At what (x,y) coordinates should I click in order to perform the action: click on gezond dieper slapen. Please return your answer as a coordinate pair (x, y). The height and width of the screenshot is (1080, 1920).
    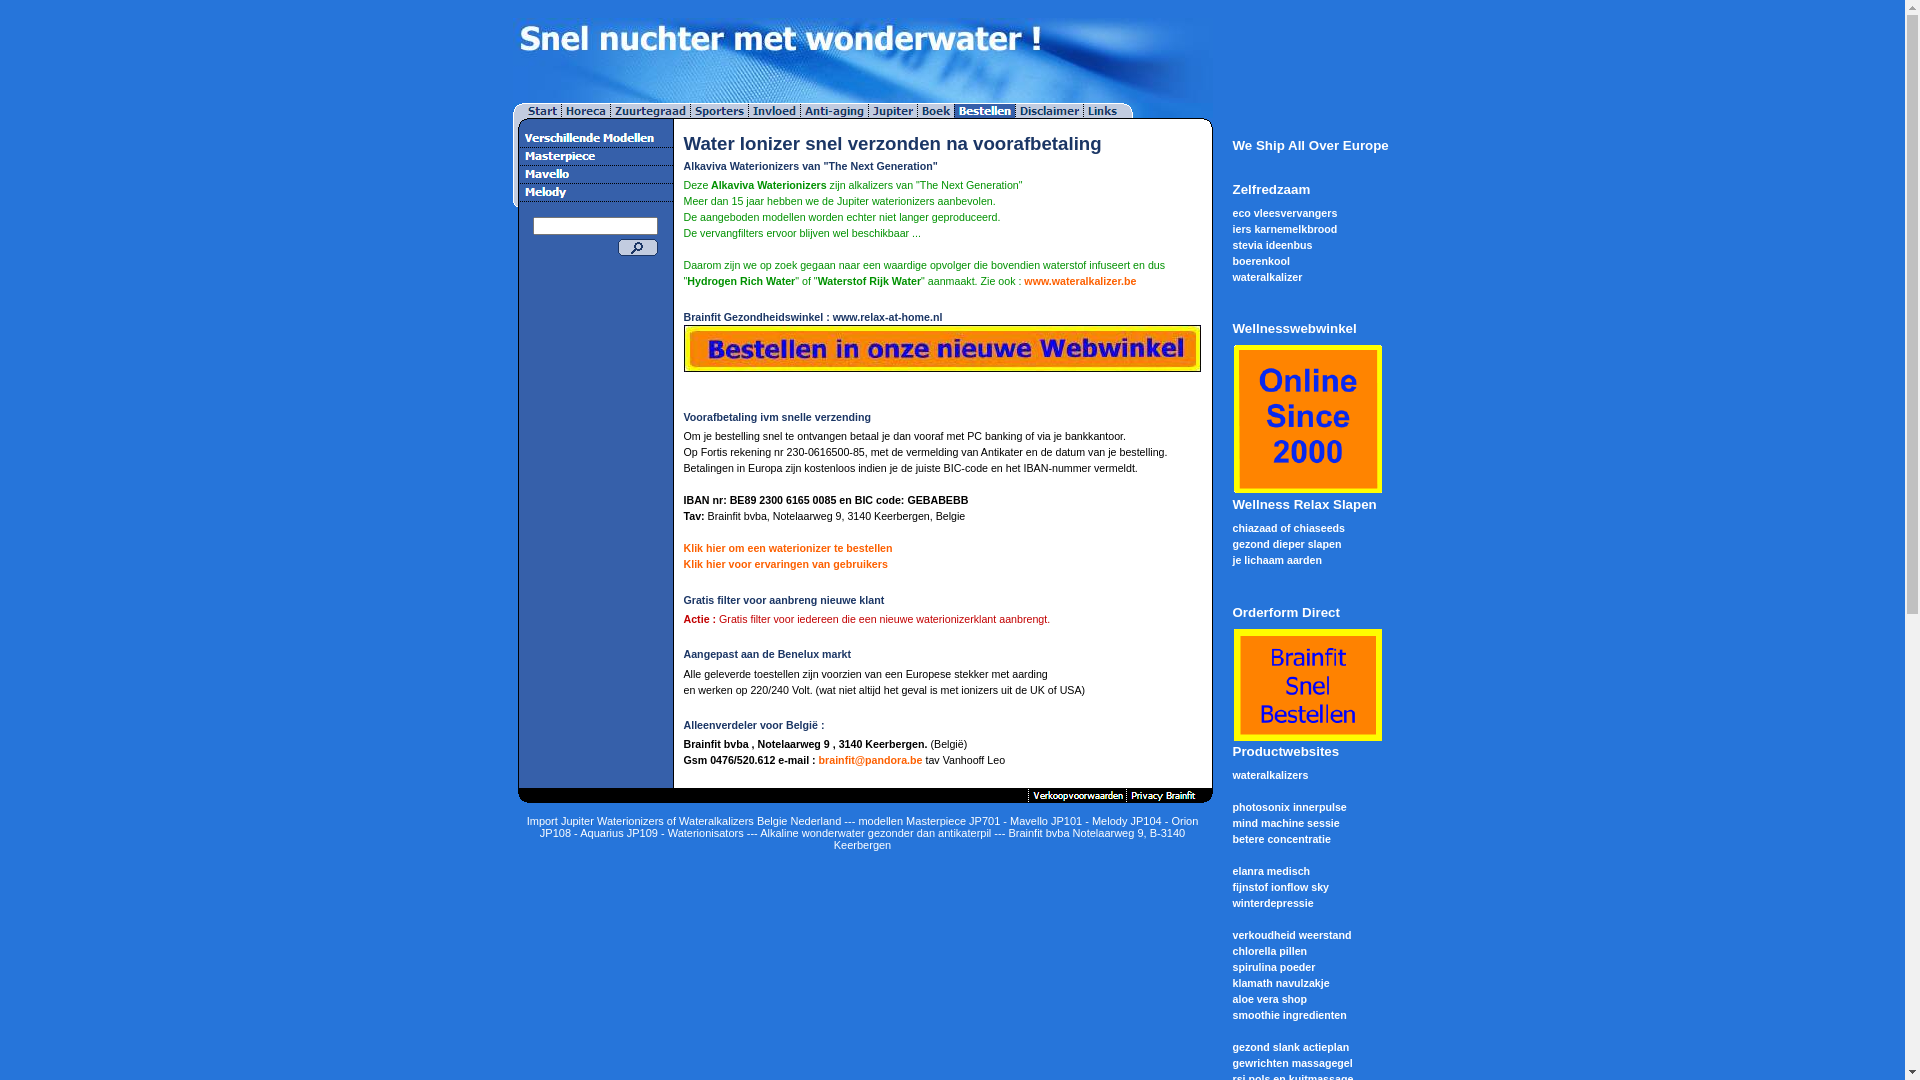
    Looking at the image, I should click on (1286, 544).